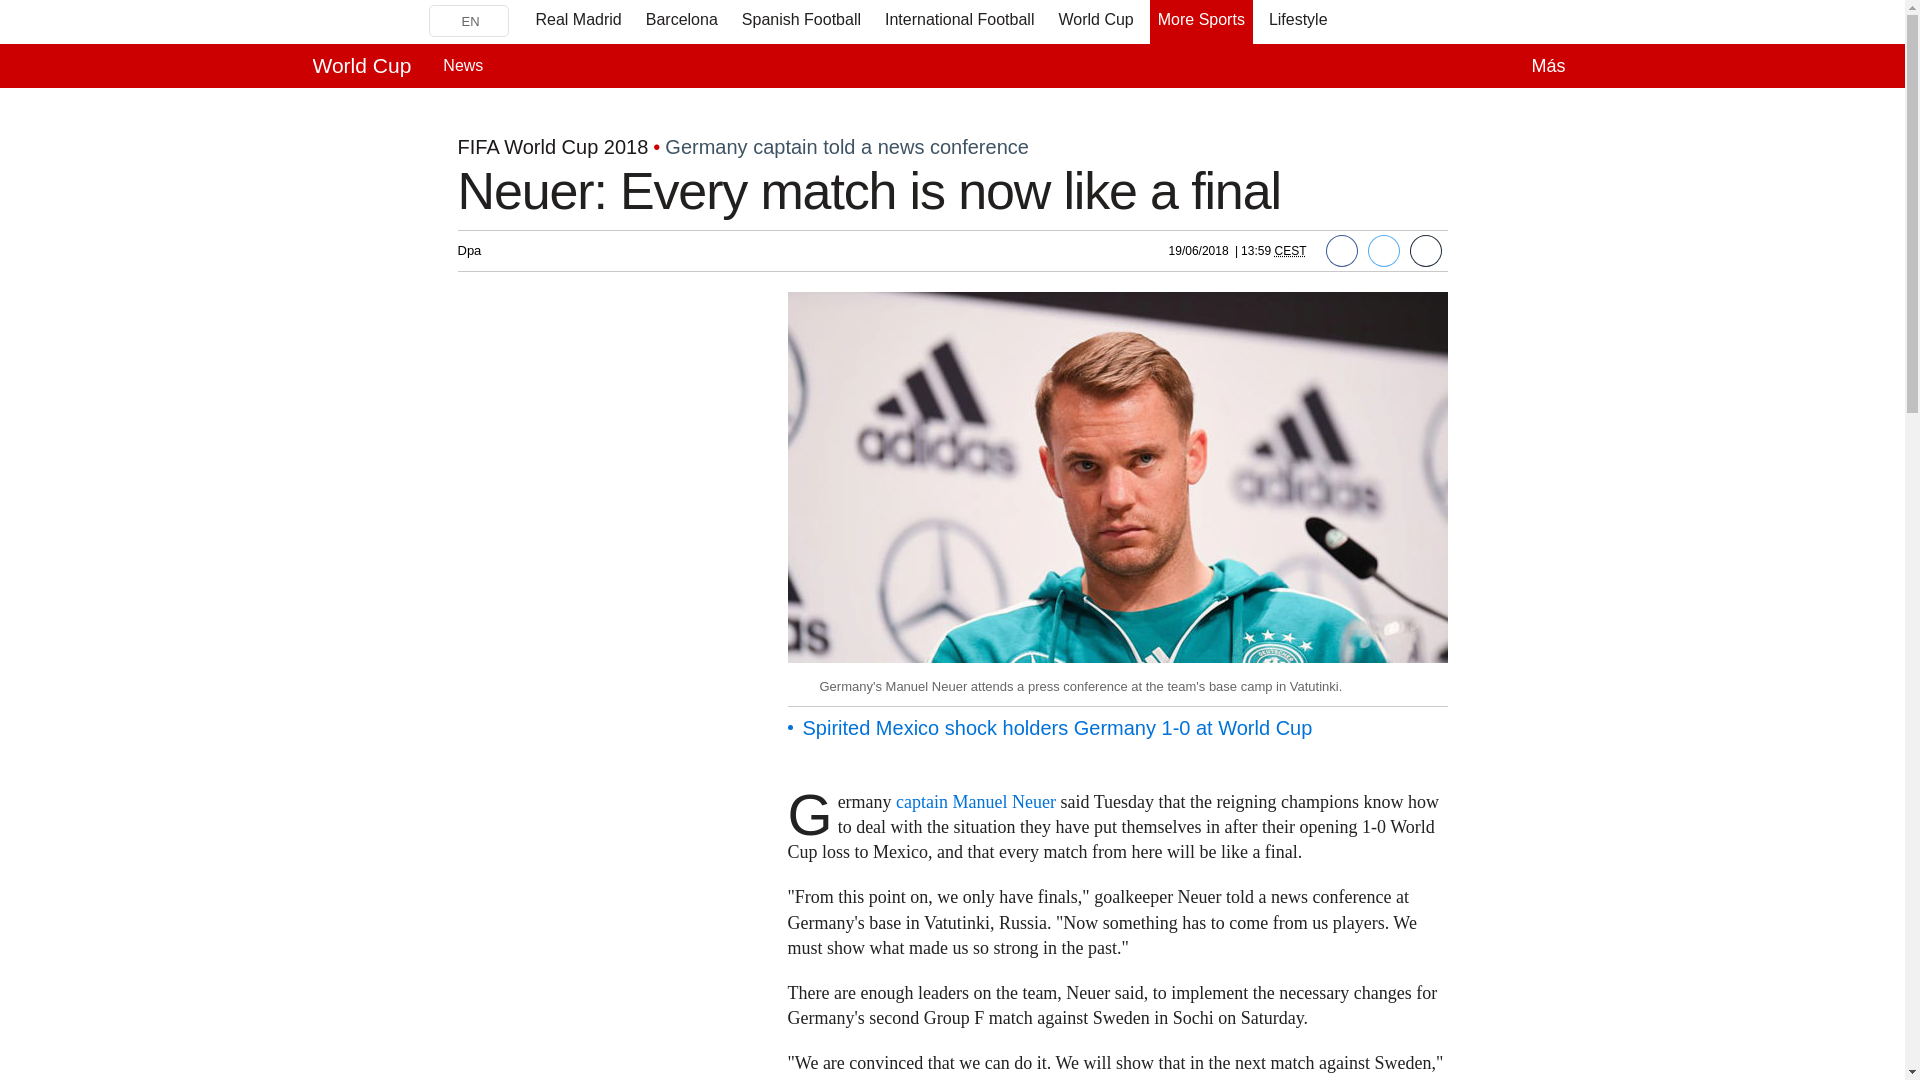 The height and width of the screenshot is (1080, 1920). What do you see at coordinates (1383, 250) in the screenshot?
I see `Twitter` at bounding box center [1383, 250].